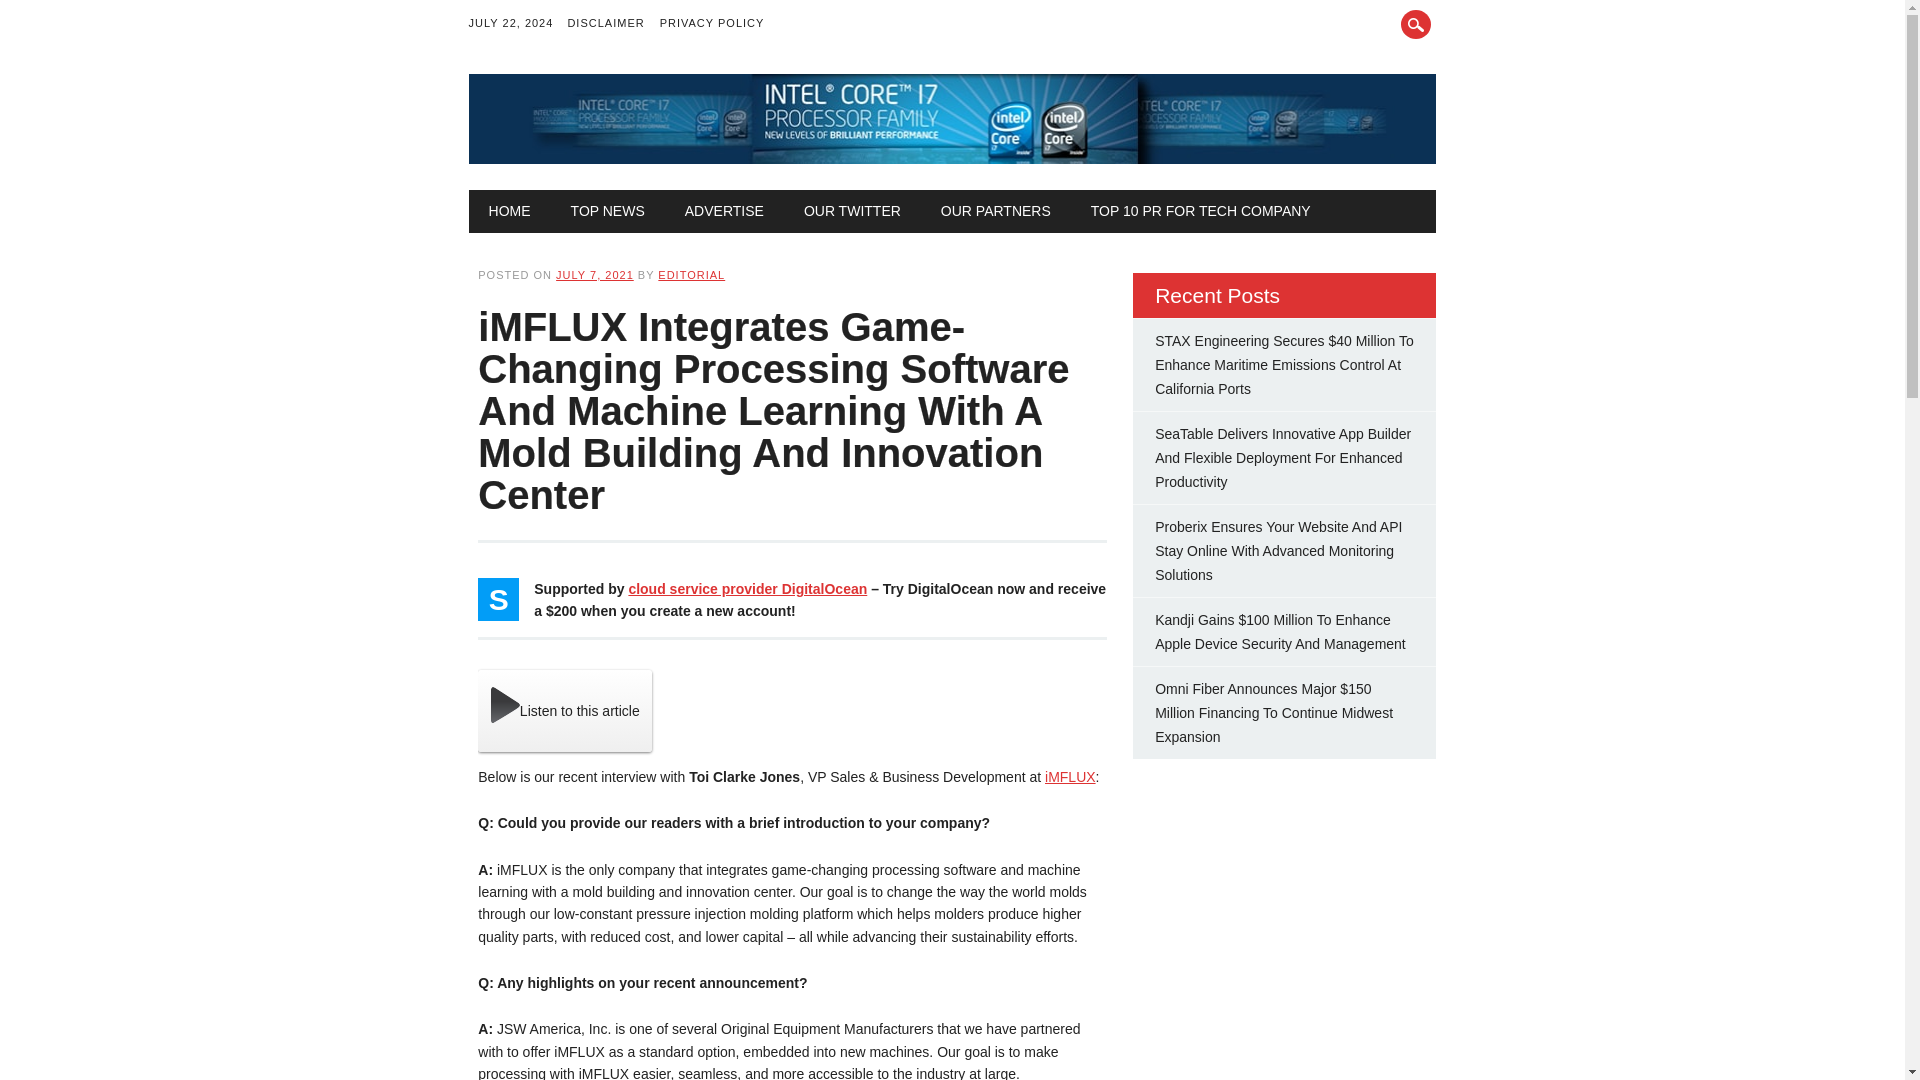 The height and width of the screenshot is (1080, 1920). I want to click on iMFLUX, so click(1070, 776).